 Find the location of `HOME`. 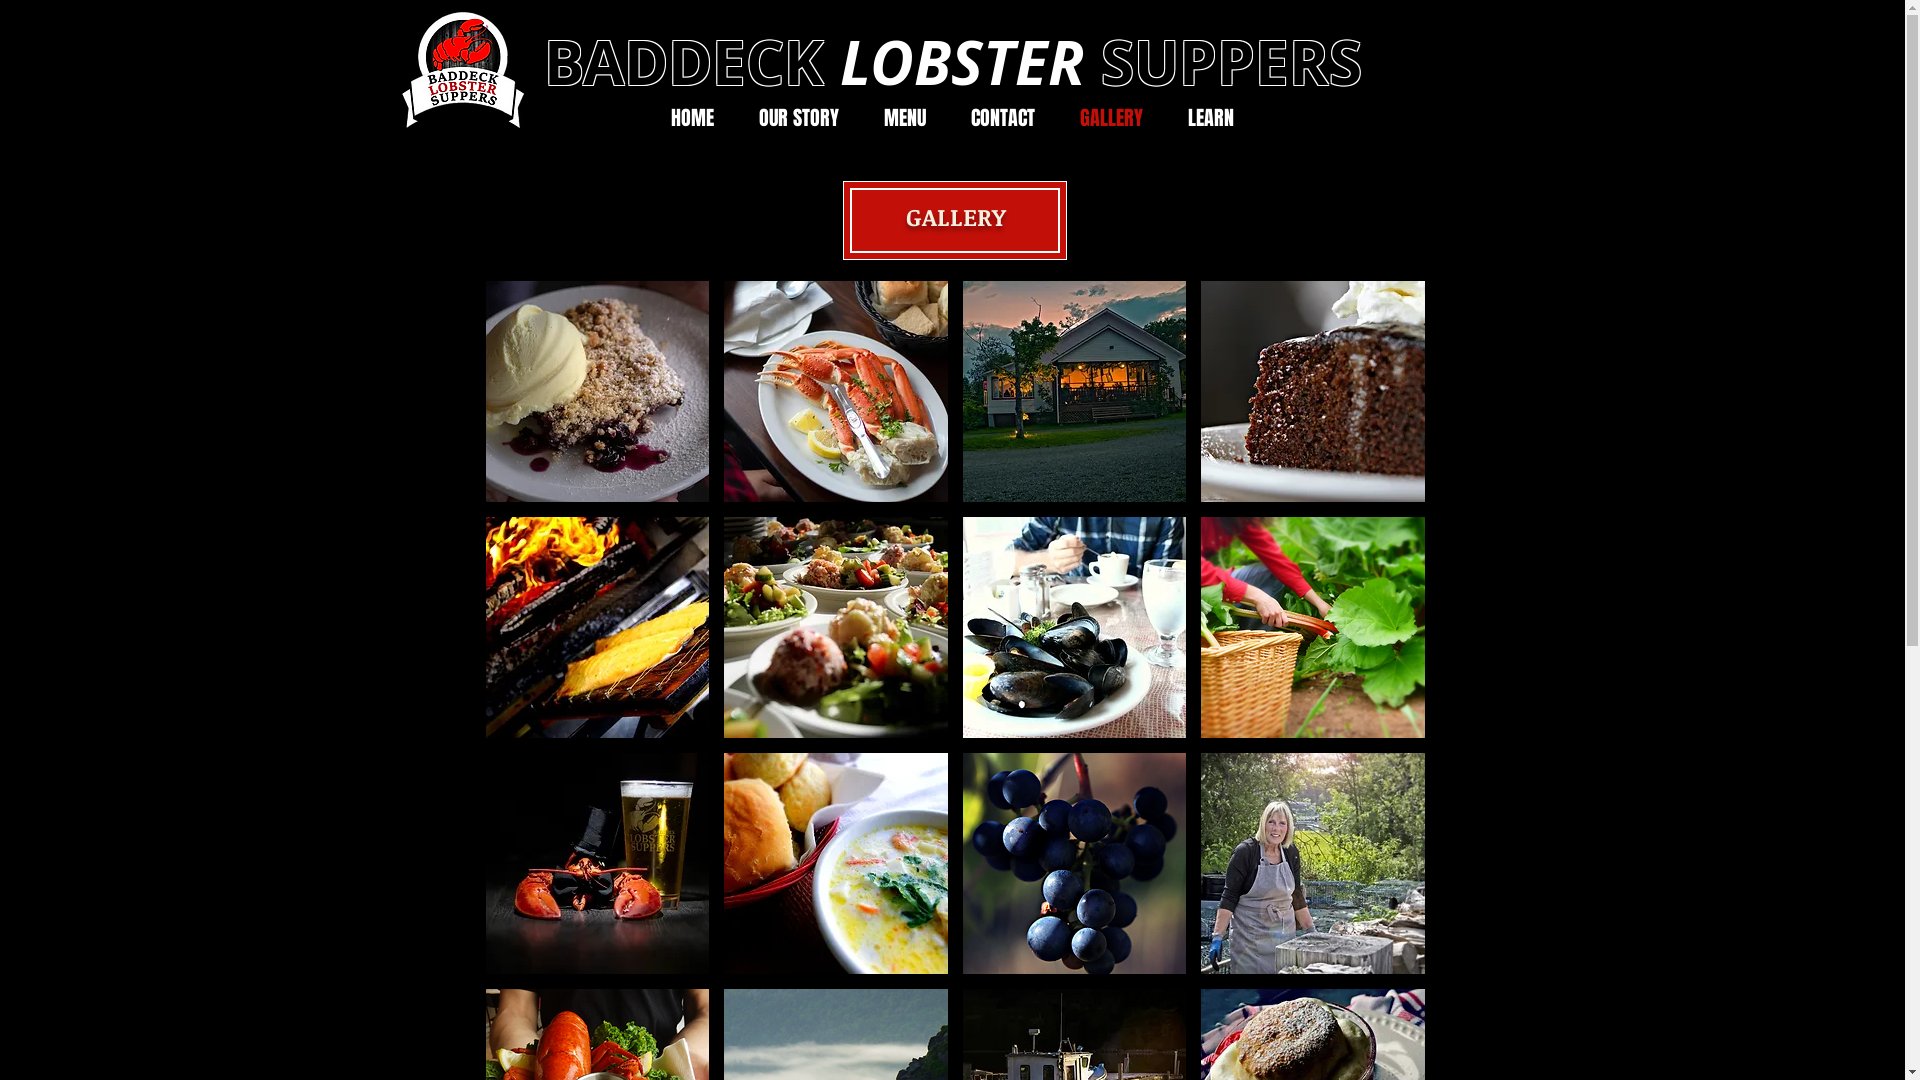

HOME is located at coordinates (692, 118).